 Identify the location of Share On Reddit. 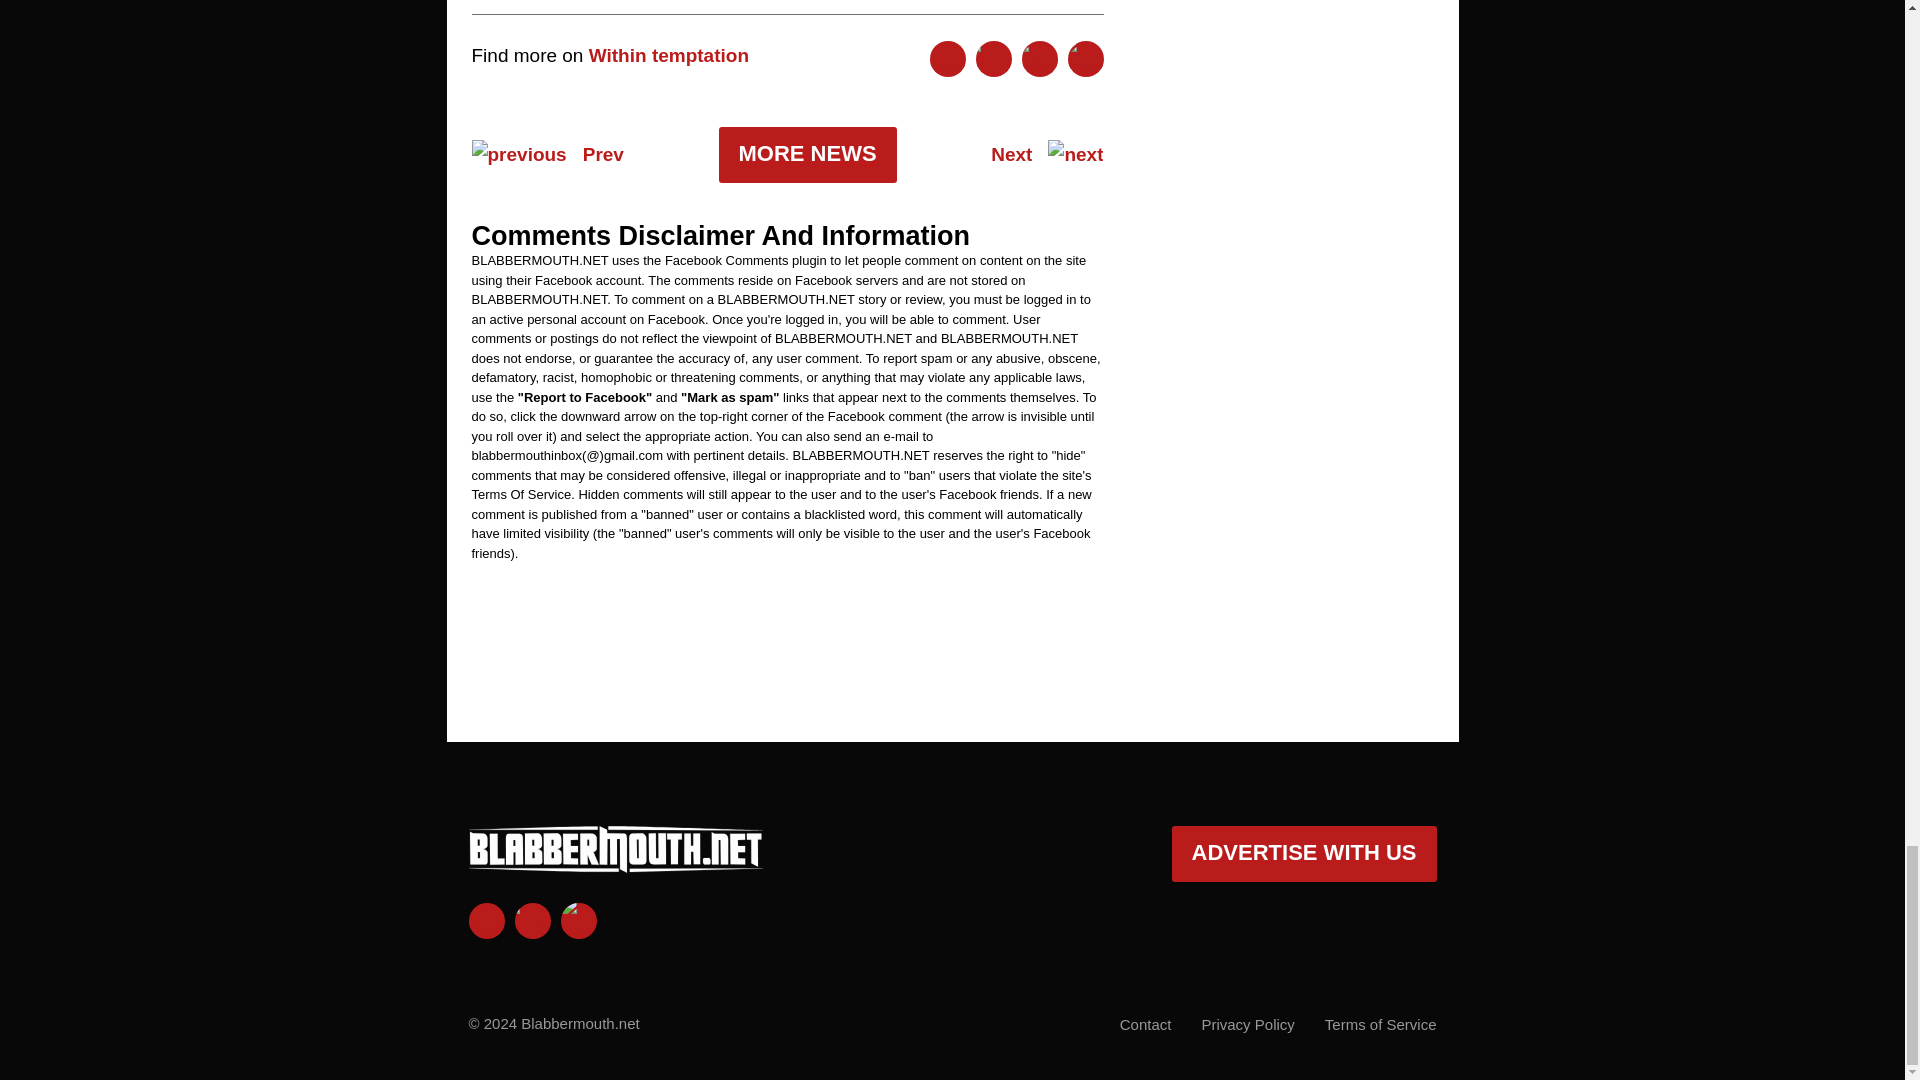
(1039, 58).